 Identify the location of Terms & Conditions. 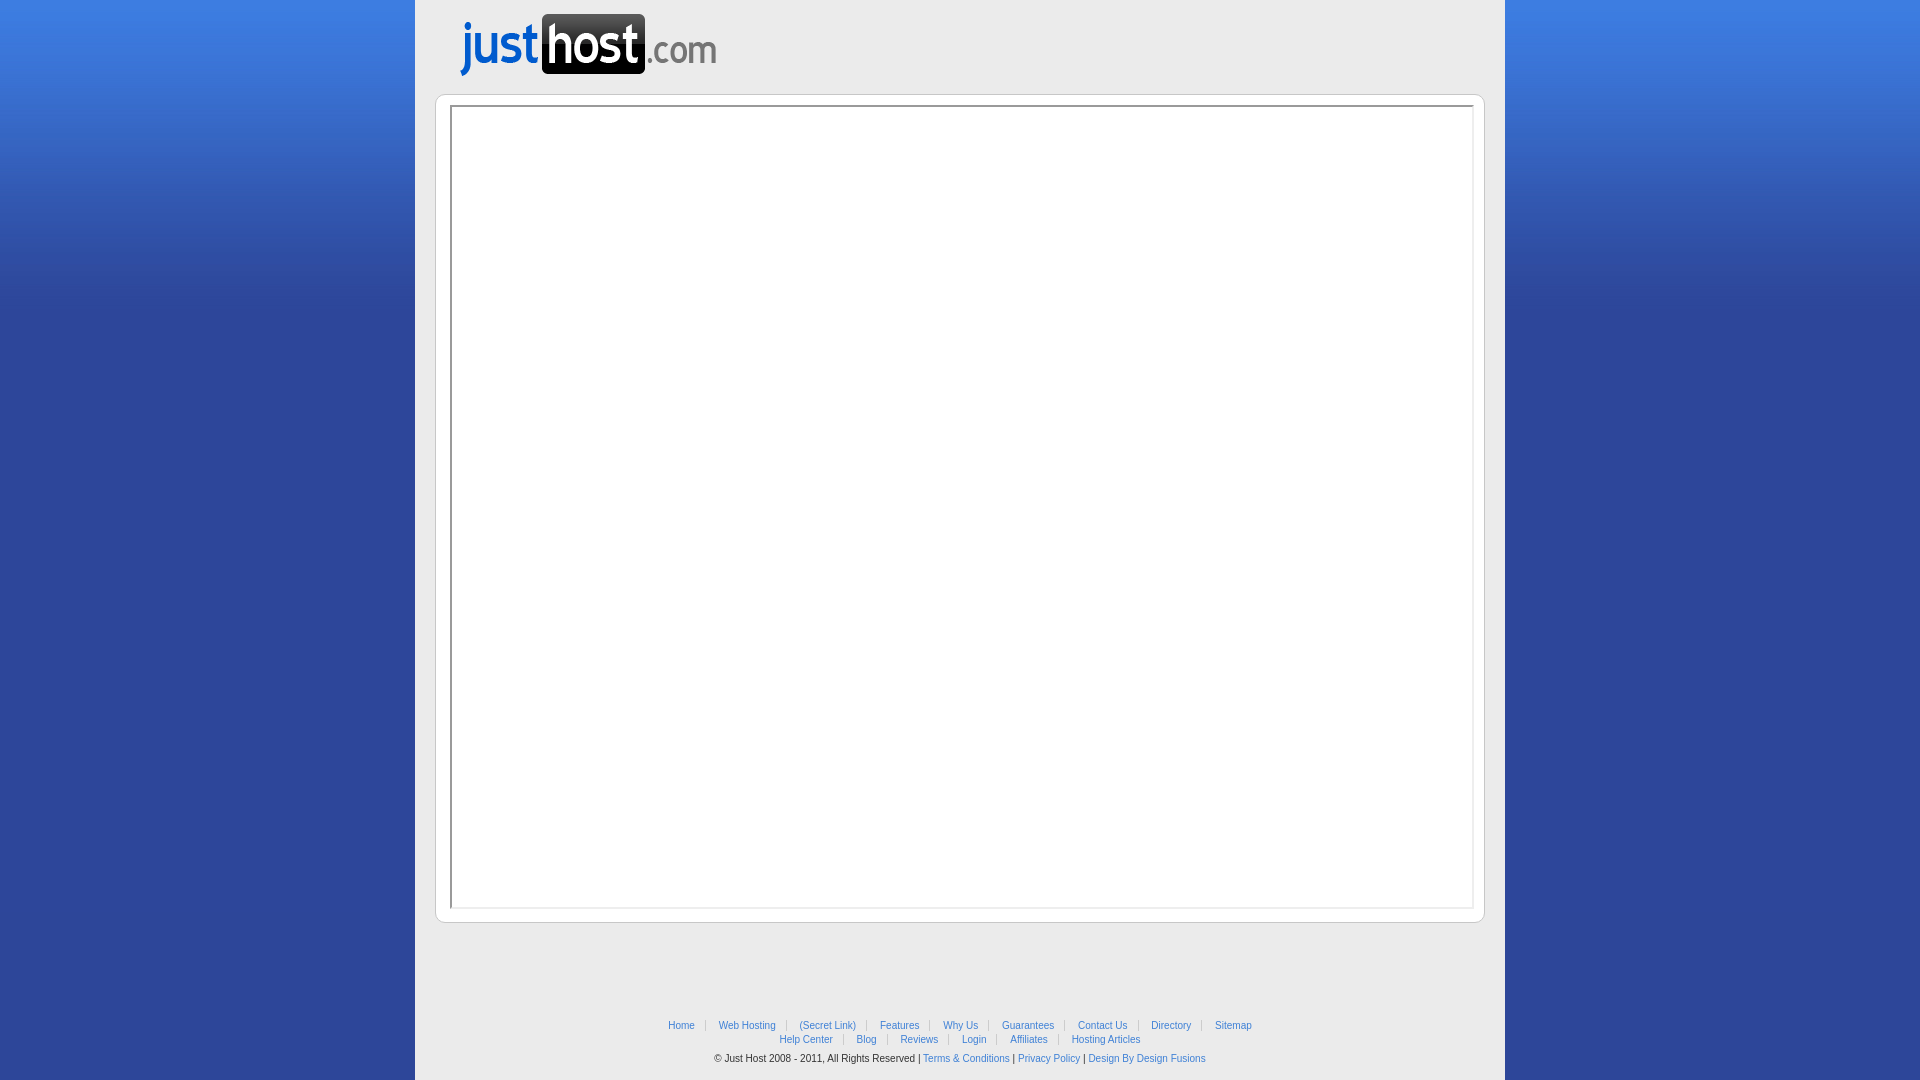
(966, 1058).